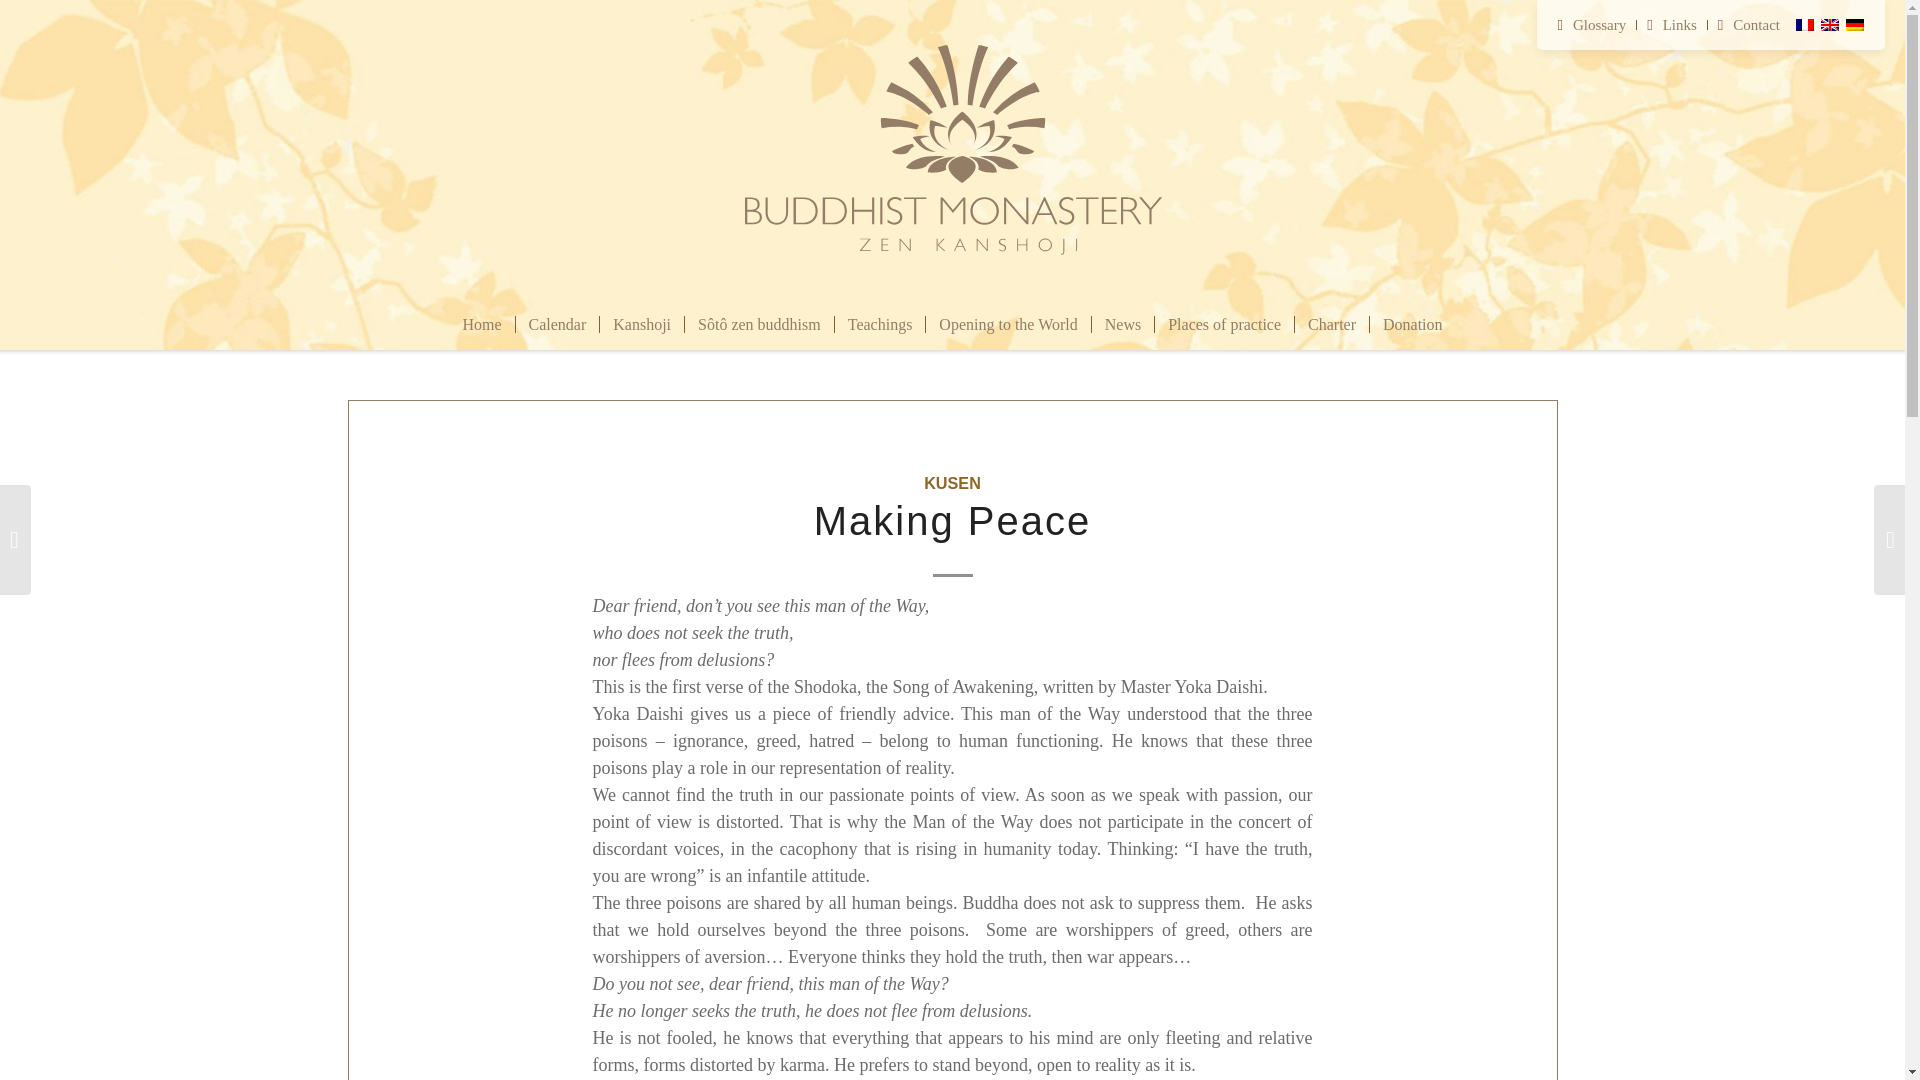 The image size is (1920, 1080). I want to click on Kanshoji, so click(641, 324).